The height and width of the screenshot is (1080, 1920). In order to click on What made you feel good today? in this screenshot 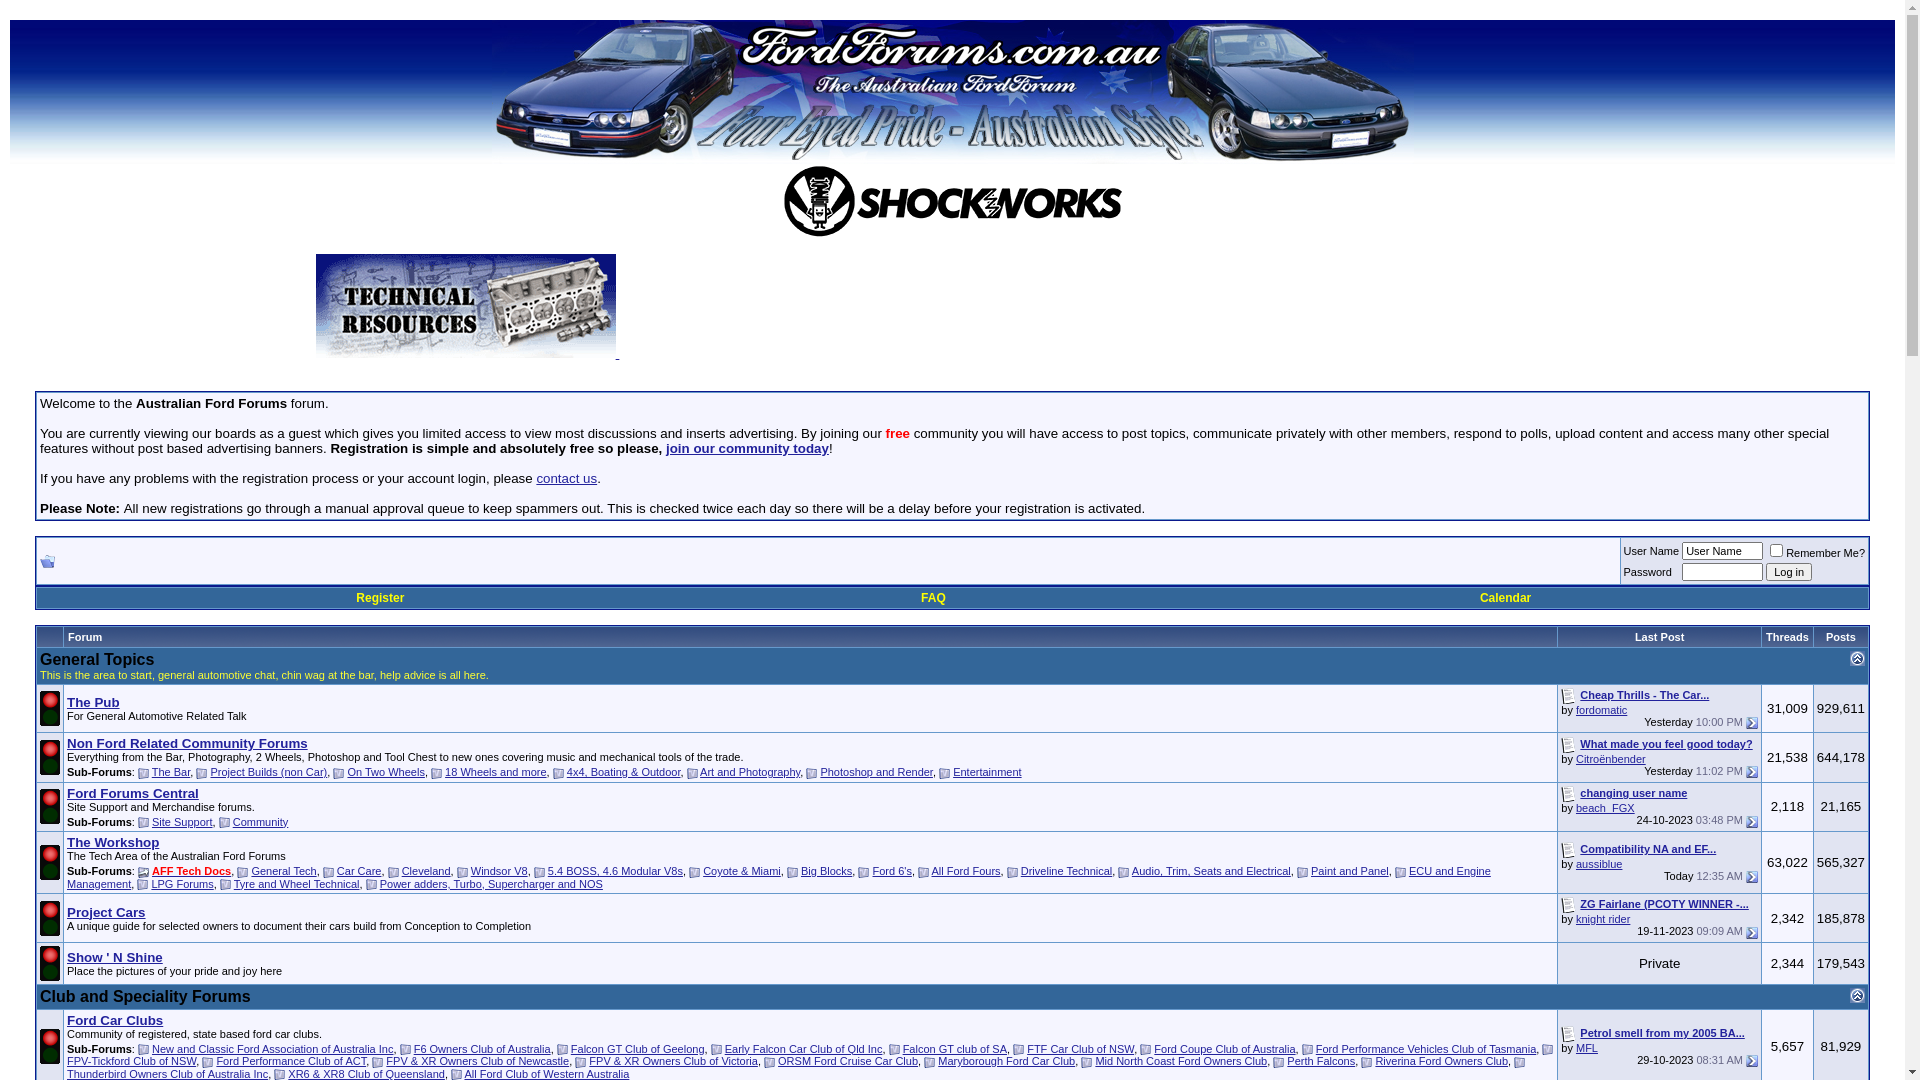, I will do `click(1666, 744)`.